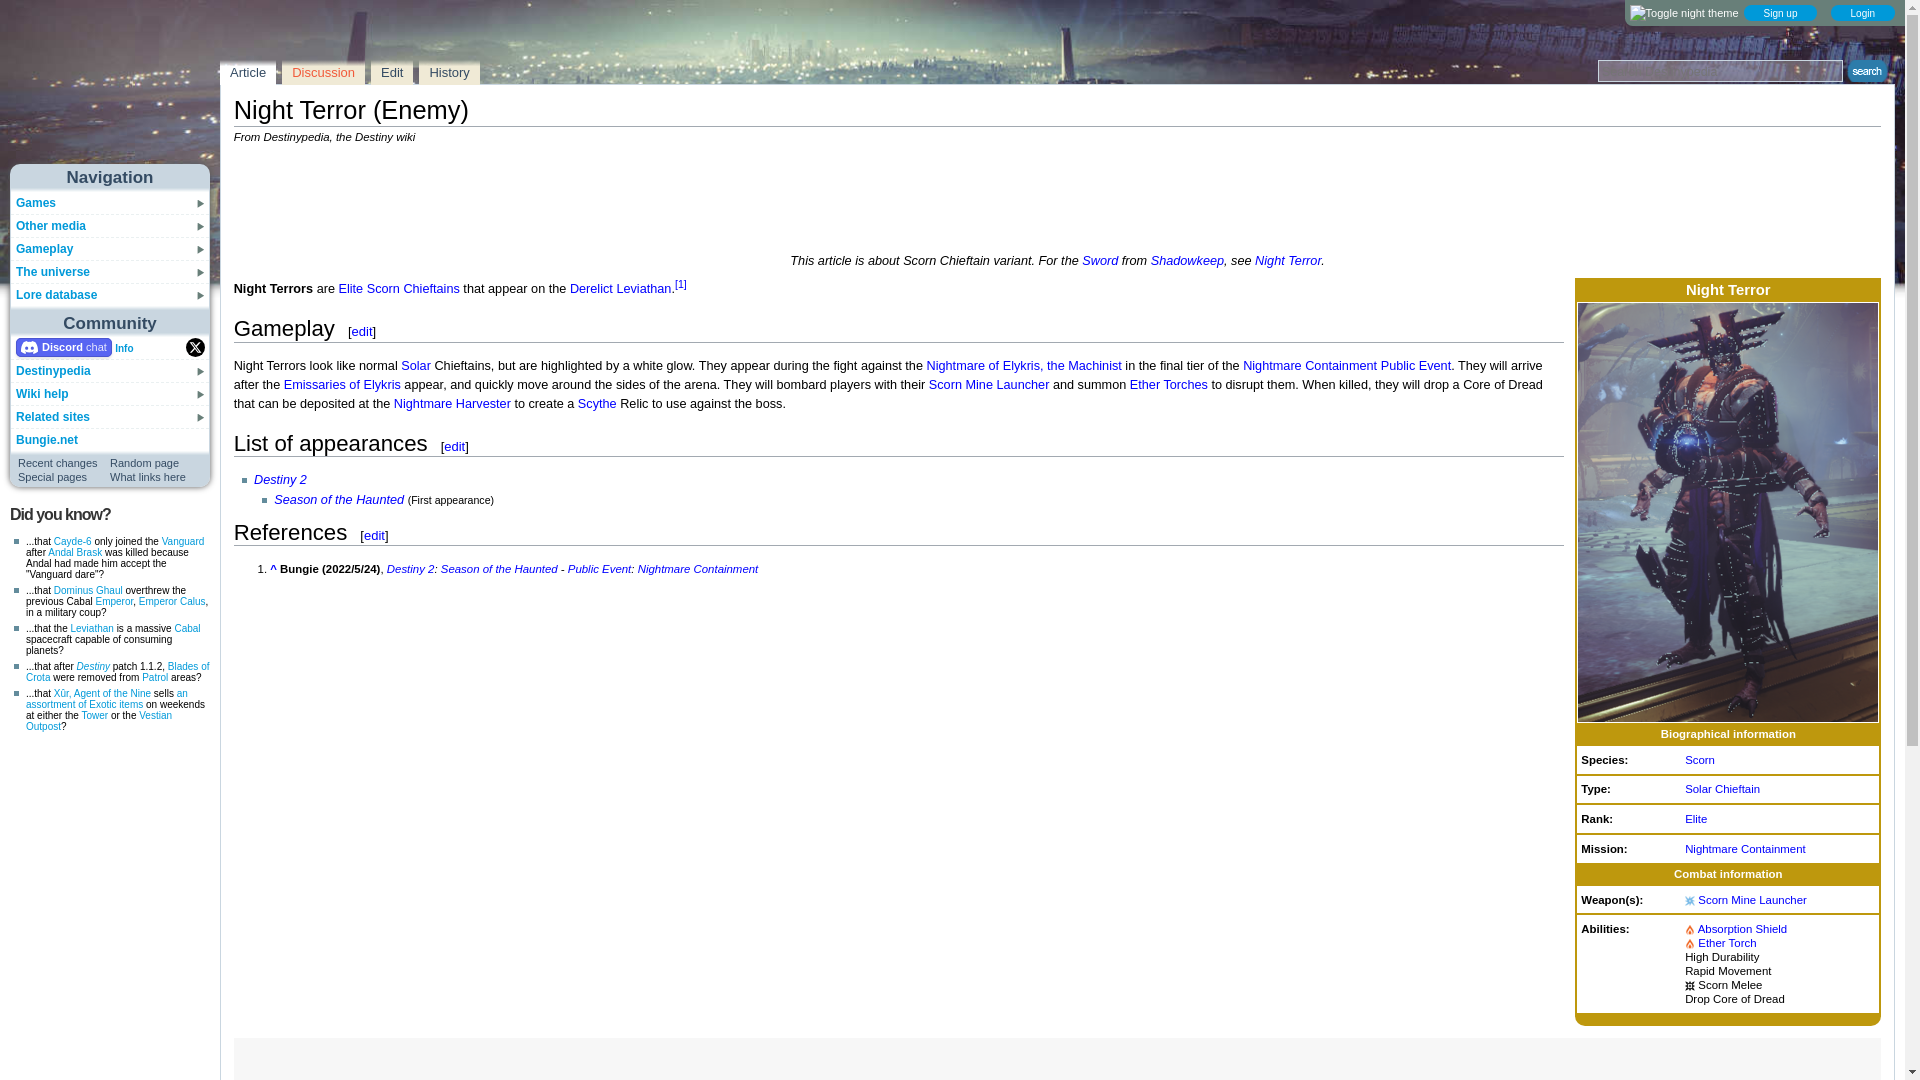  What do you see at coordinates (92, 666) in the screenshot?
I see `Destiny` at bounding box center [92, 666].